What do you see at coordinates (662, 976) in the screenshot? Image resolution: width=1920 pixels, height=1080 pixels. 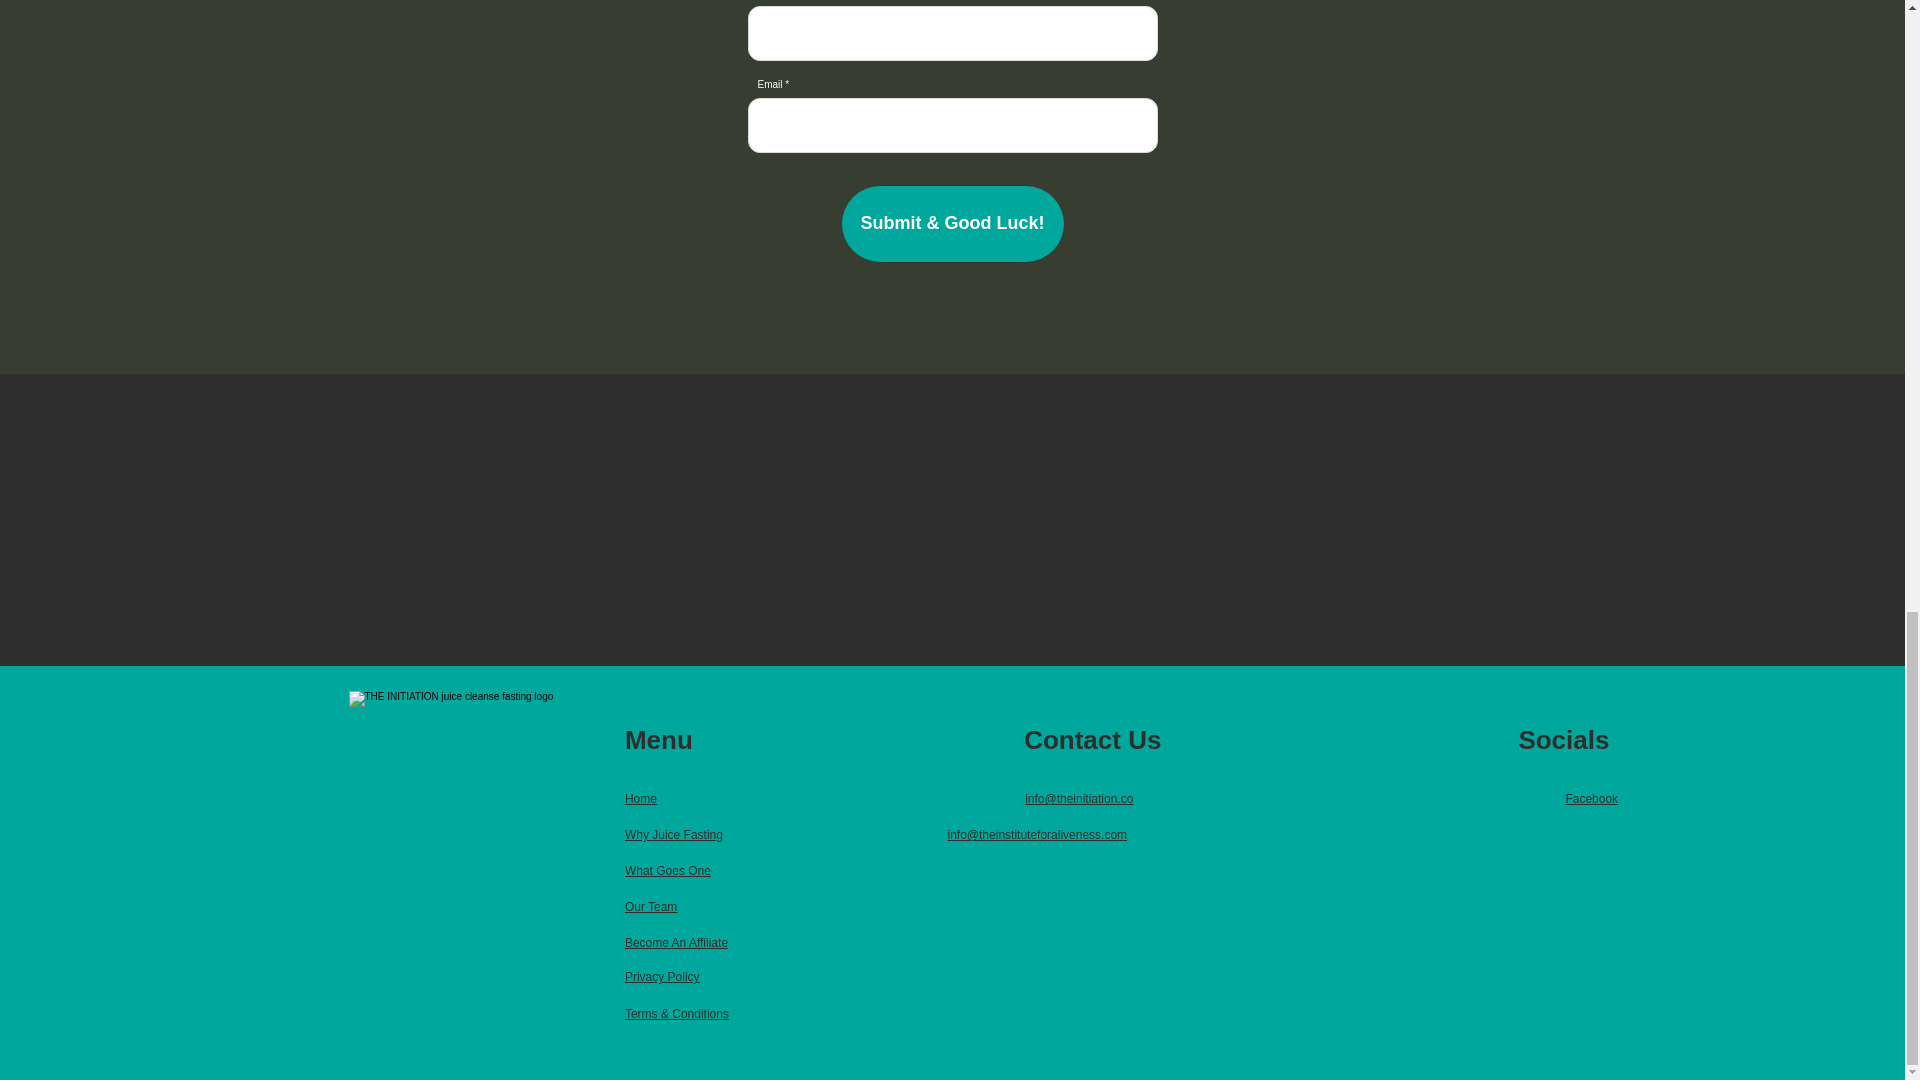 I see `Privacy Policy` at bounding box center [662, 976].